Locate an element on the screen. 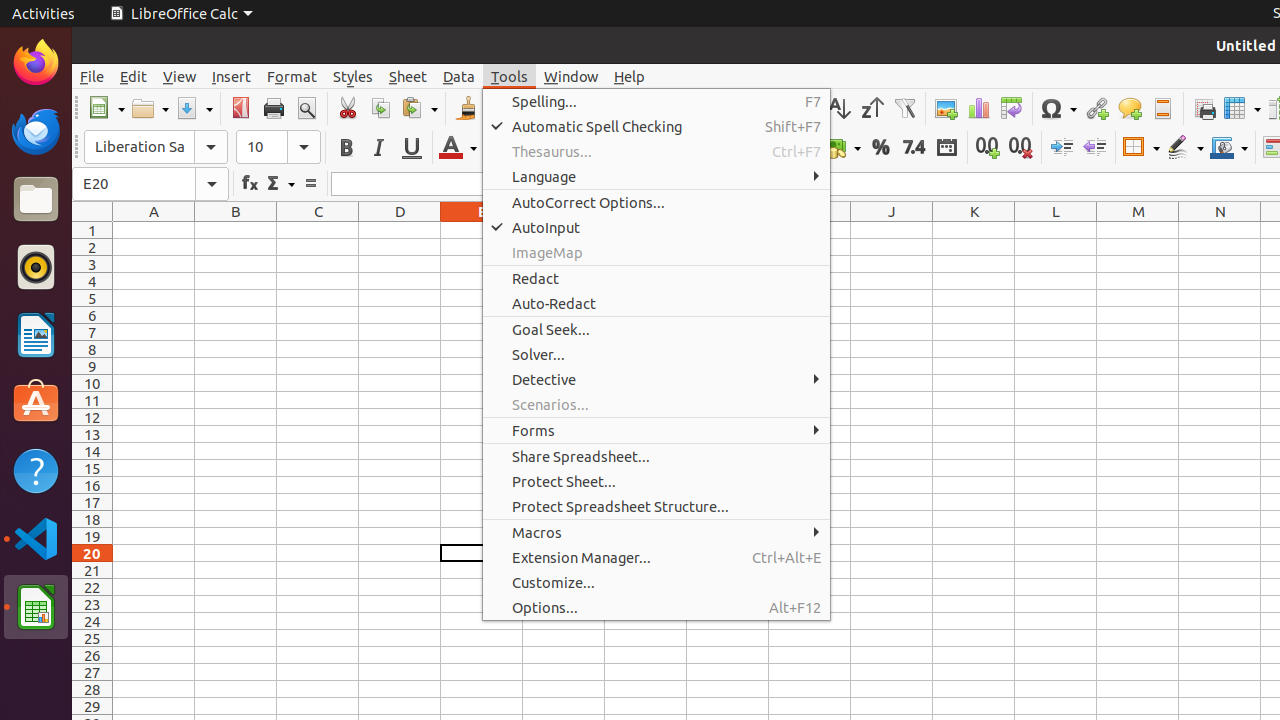 The width and height of the screenshot is (1280, 720). Ubuntu Software is located at coordinates (36, 402).